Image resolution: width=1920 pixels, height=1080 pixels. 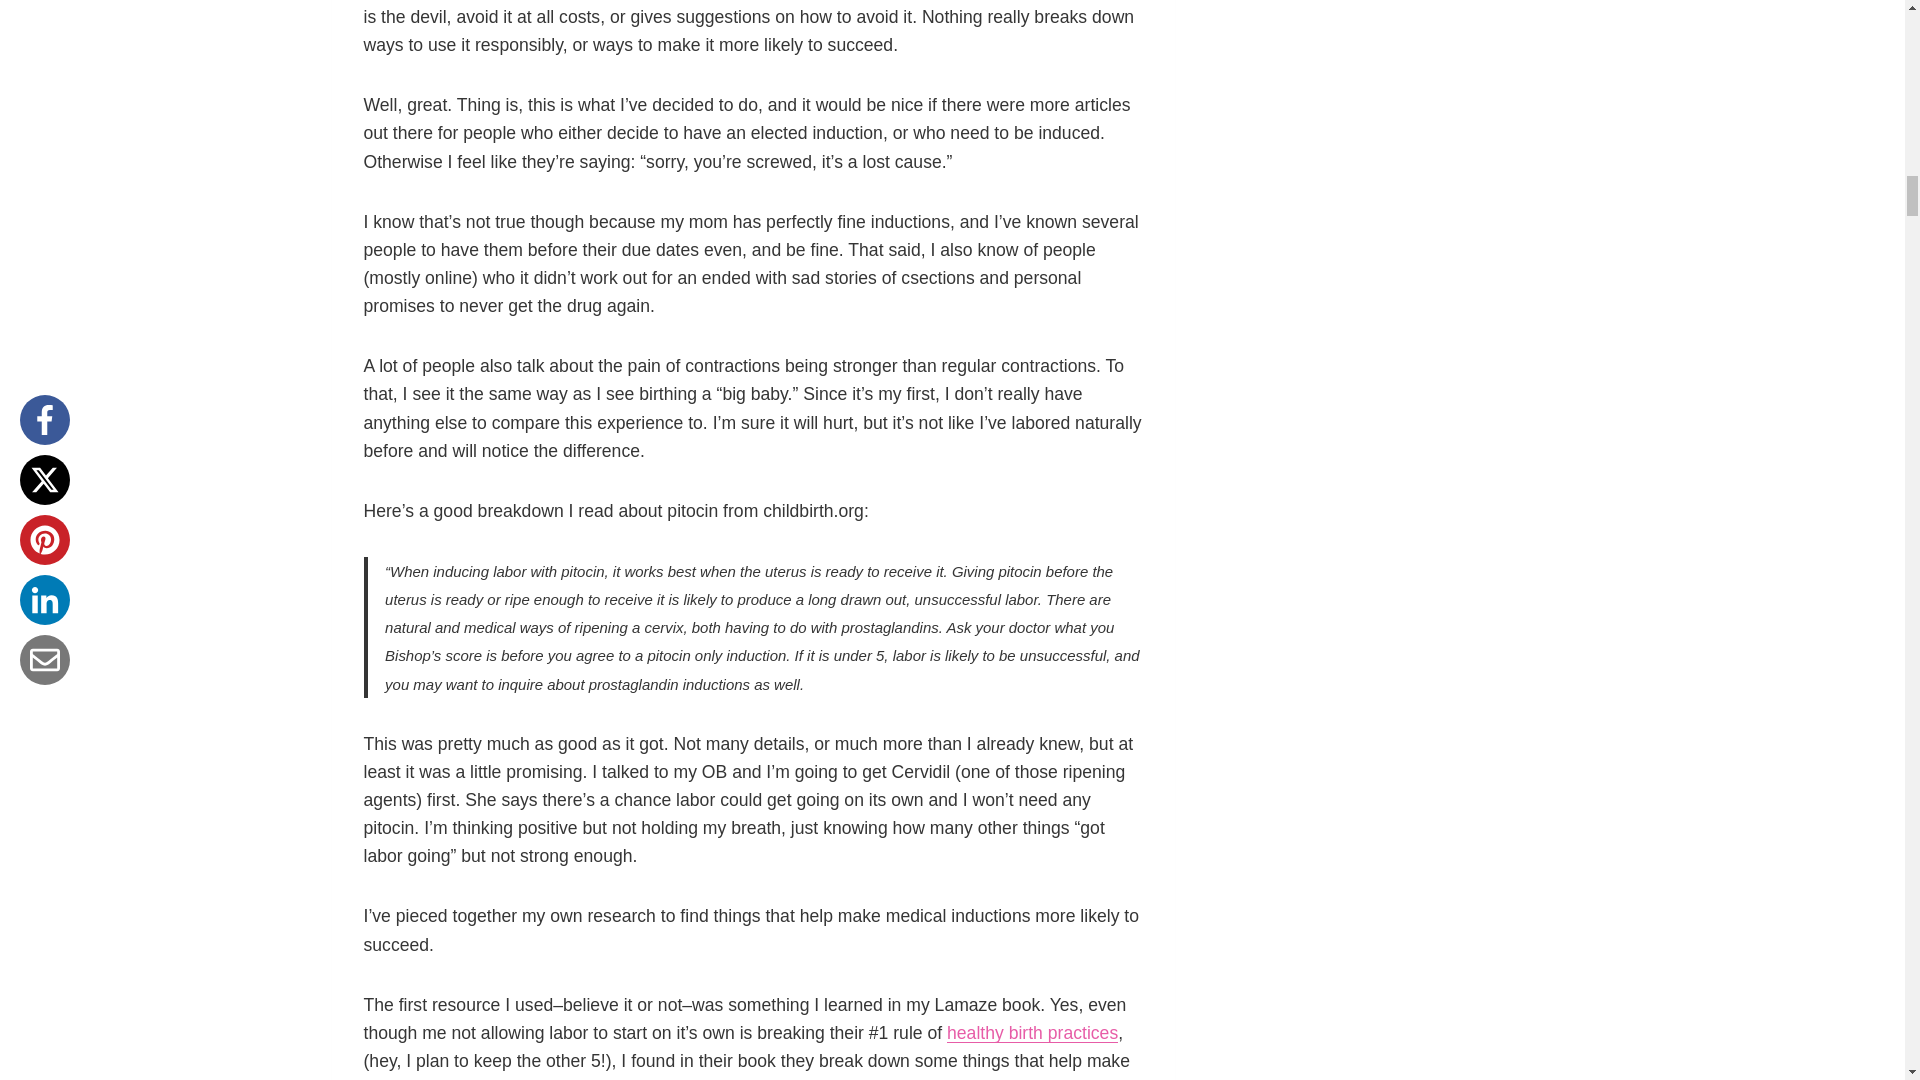 What do you see at coordinates (1032, 1032) in the screenshot?
I see `healthy birth practices` at bounding box center [1032, 1032].